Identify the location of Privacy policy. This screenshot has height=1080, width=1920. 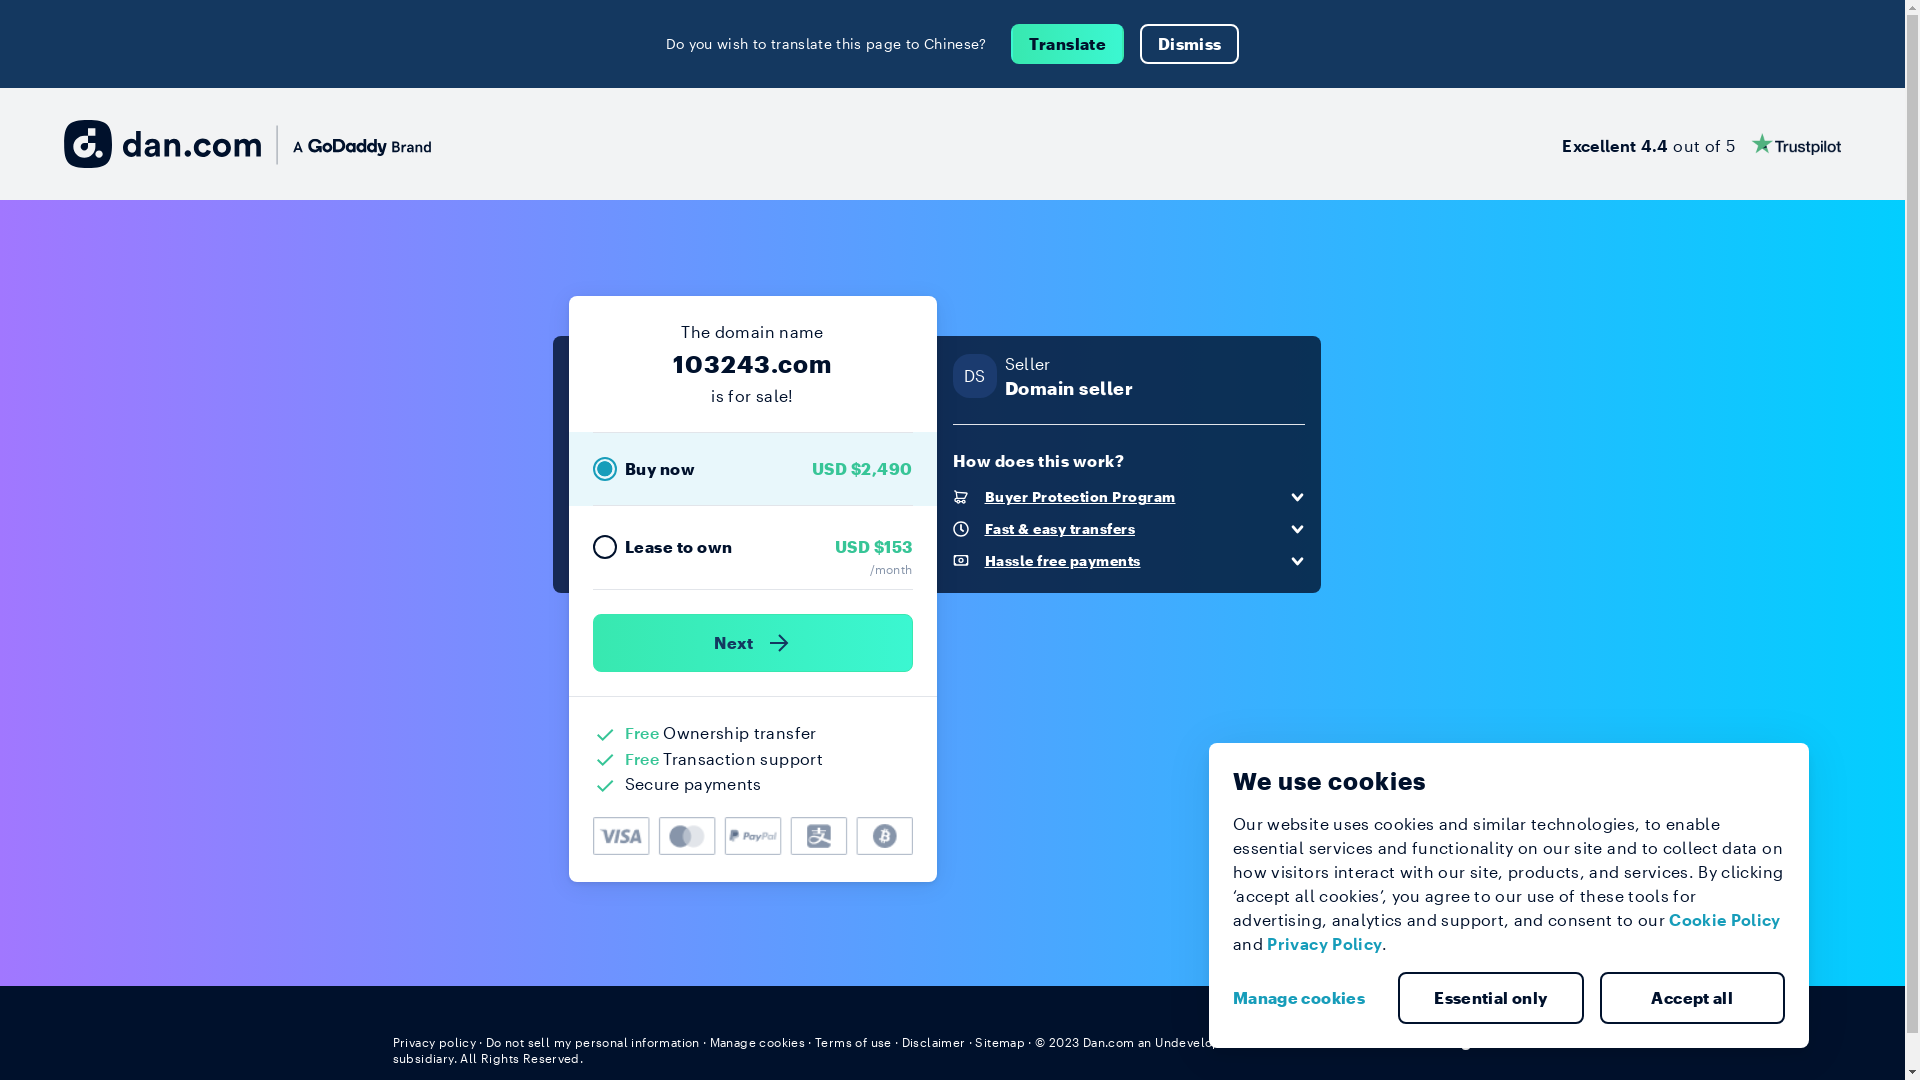
(434, 1042).